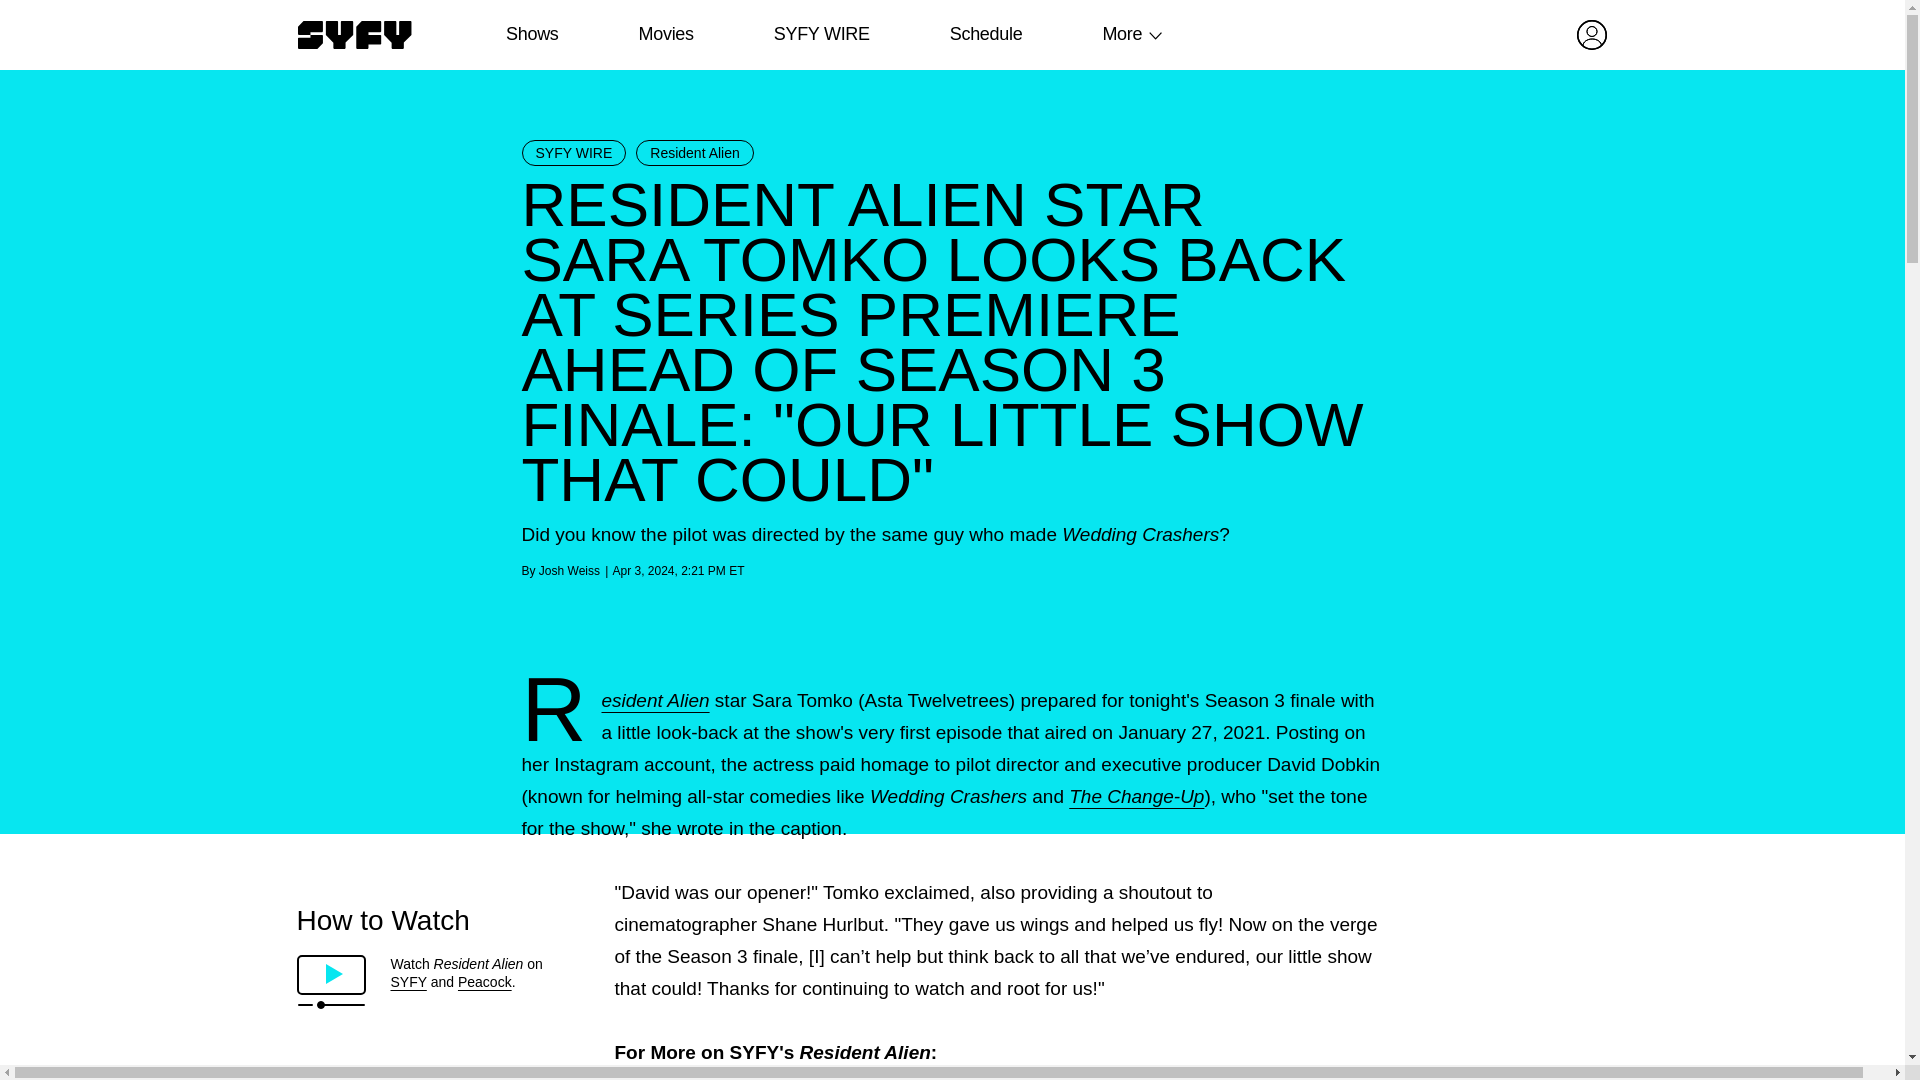 The height and width of the screenshot is (1080, 1920). Describe the element at coordinates (574, 153) in the screenshot. I see `SYFY WIRE` at that location.